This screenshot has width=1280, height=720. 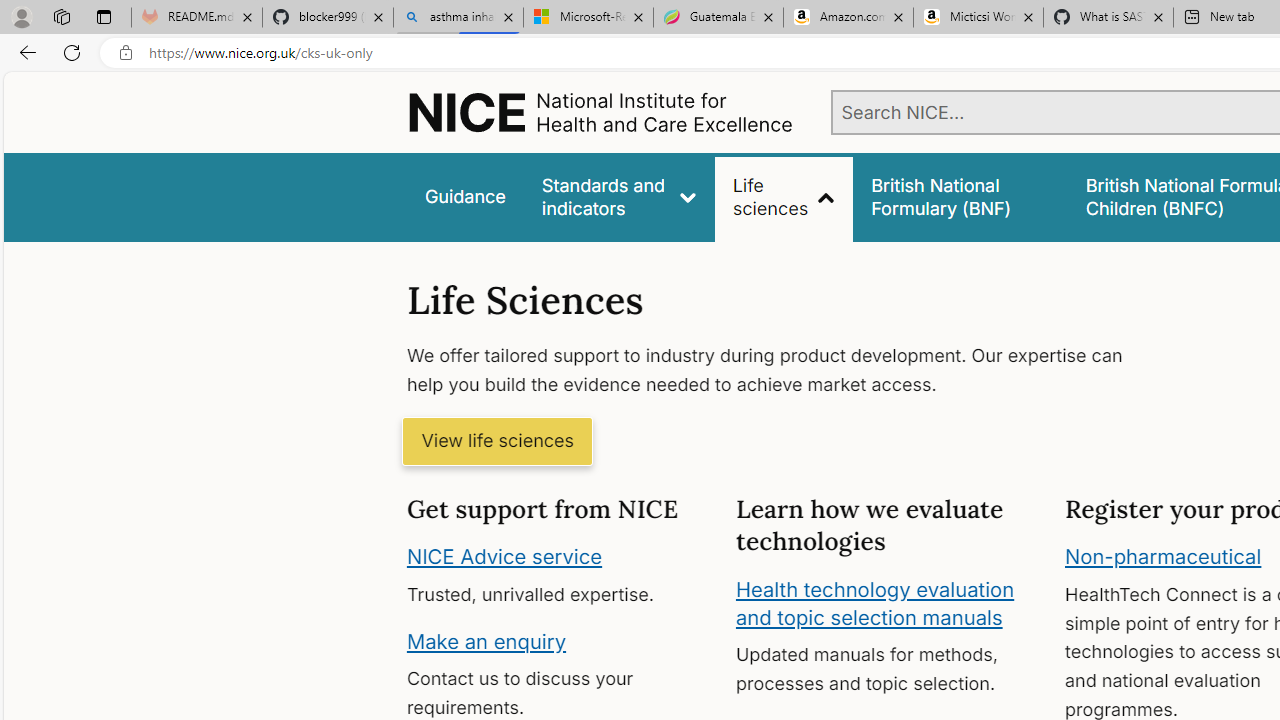 I want to click on Life sciences, so click(x=784, y=196).